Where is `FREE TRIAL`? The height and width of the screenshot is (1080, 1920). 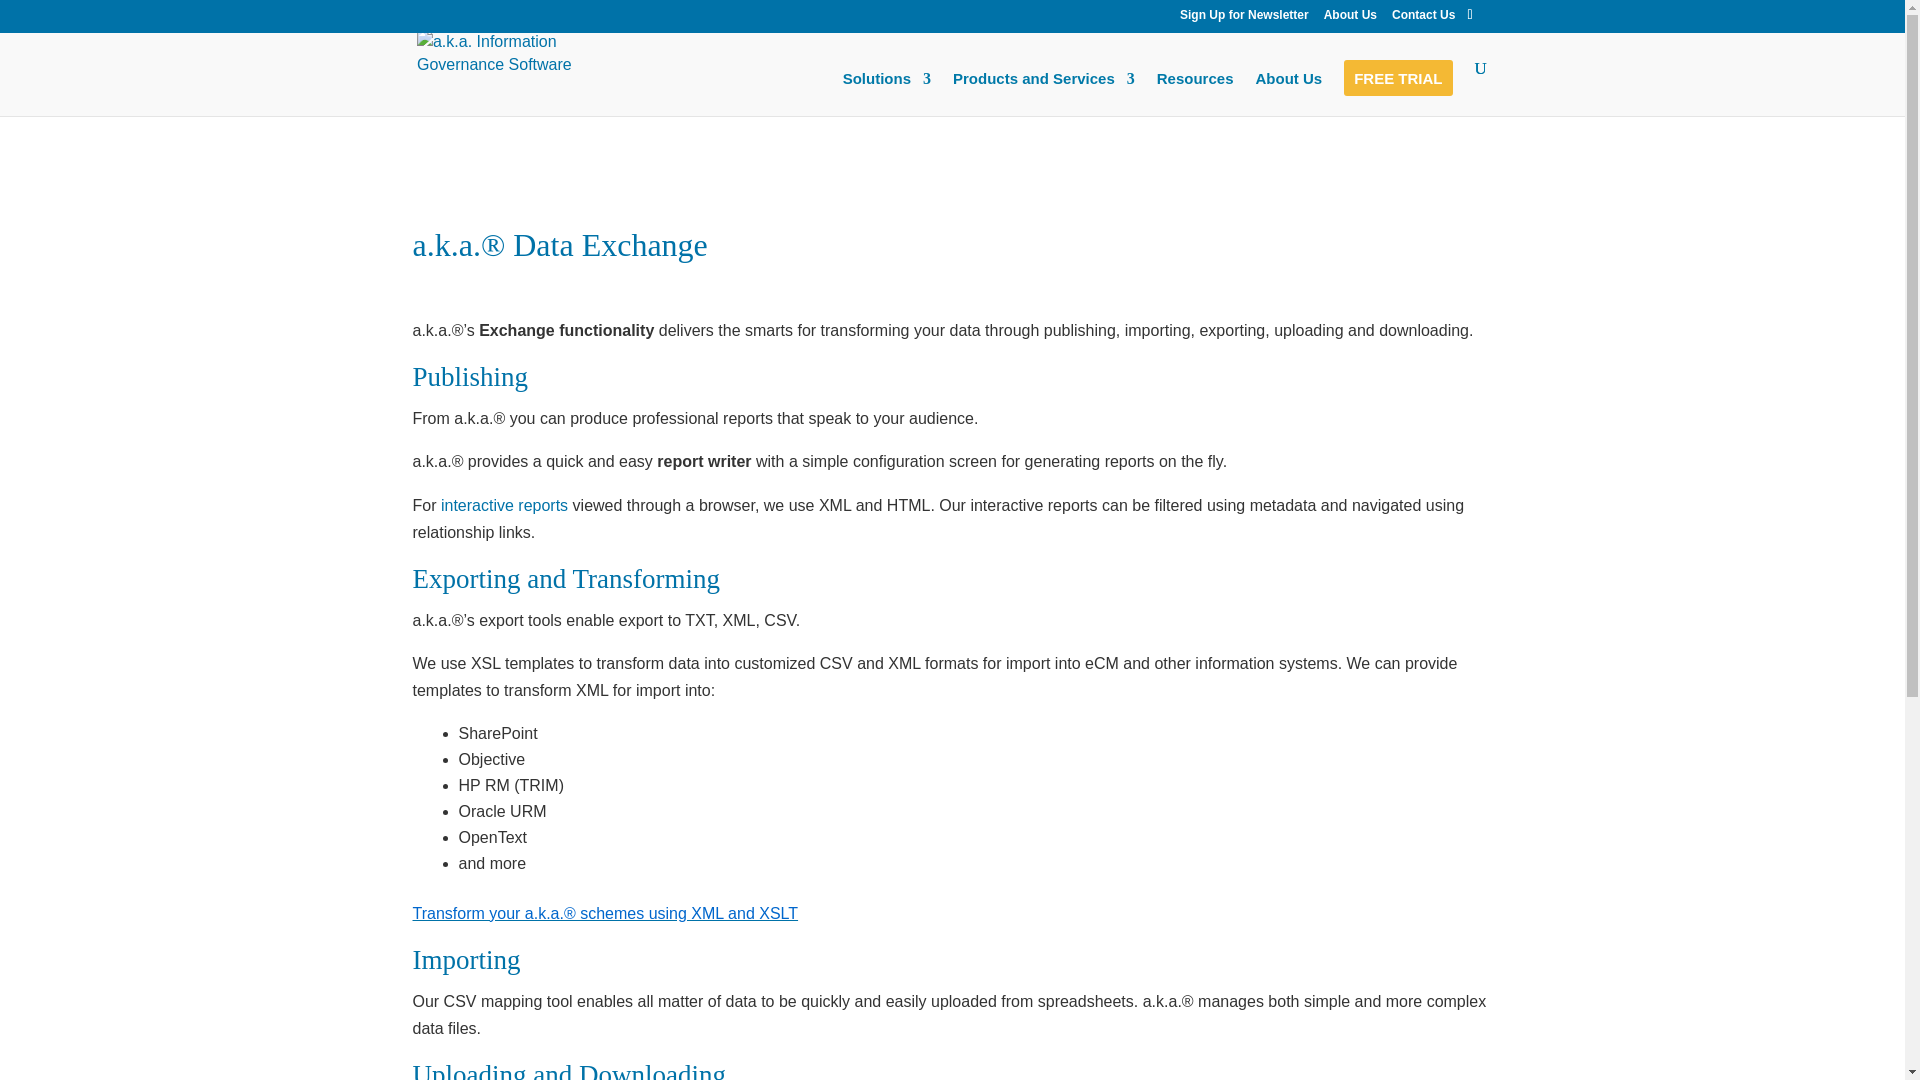
FREE TRIAL is located at coordinates (1397, 94).